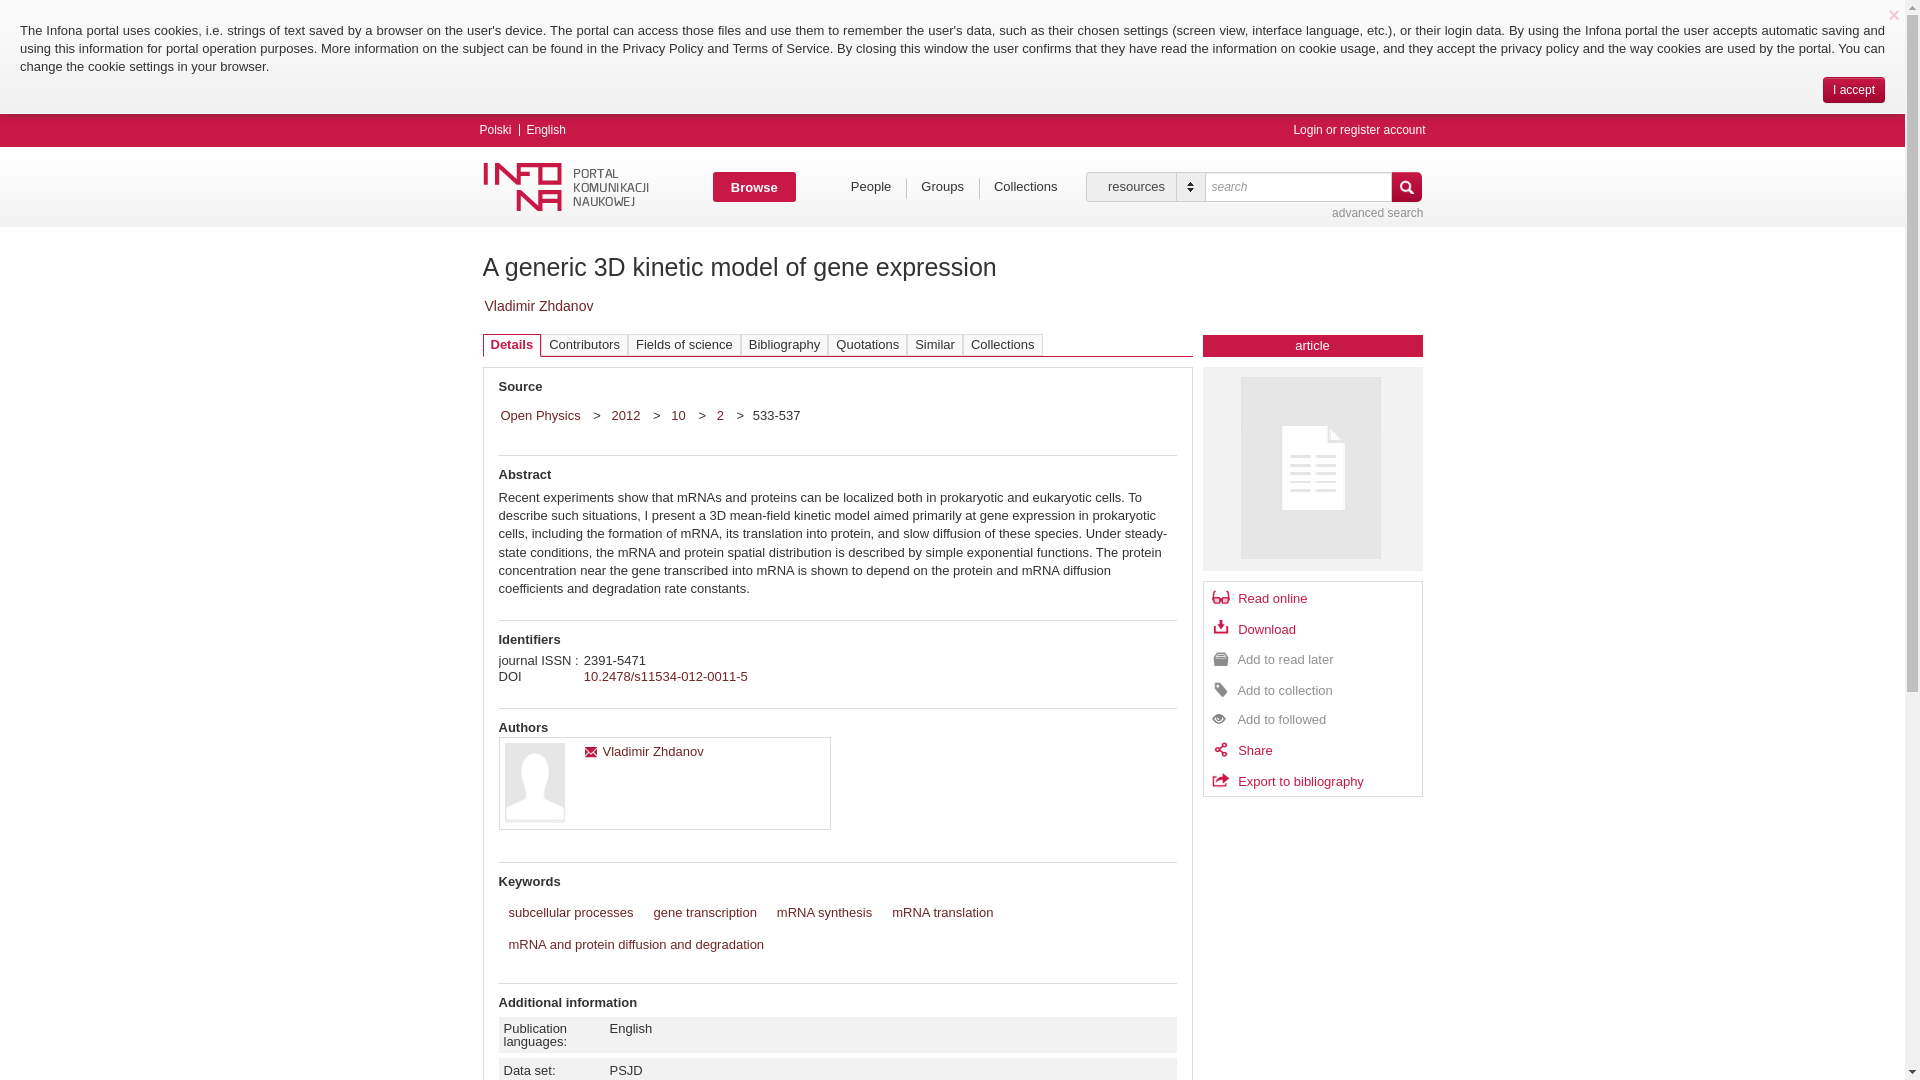  What do you see at coordinates (942, 186) in the screenshot?
I see `Groups` at bounding box center [942, 186].